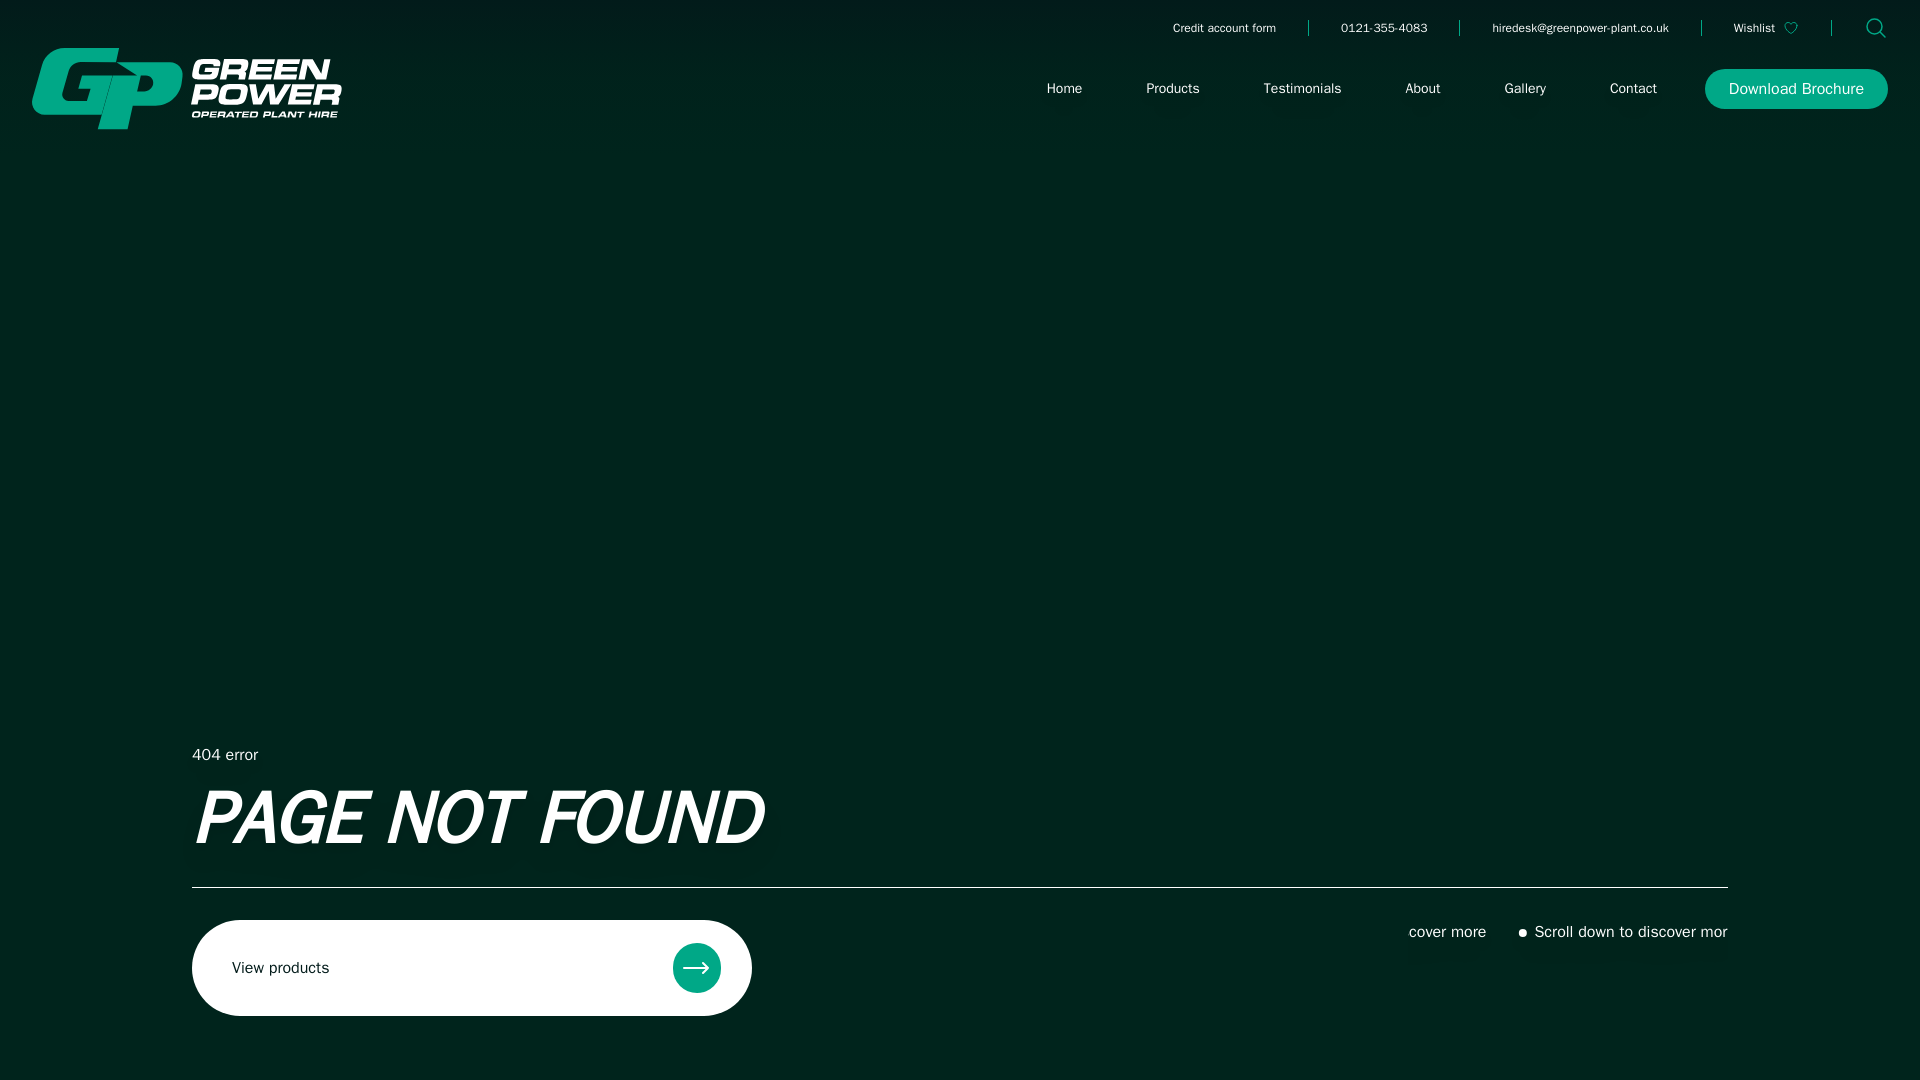  What do you see at coordinates (1424, 88) in the screenshot?
I see `About` at bounding box center [1424, 88].